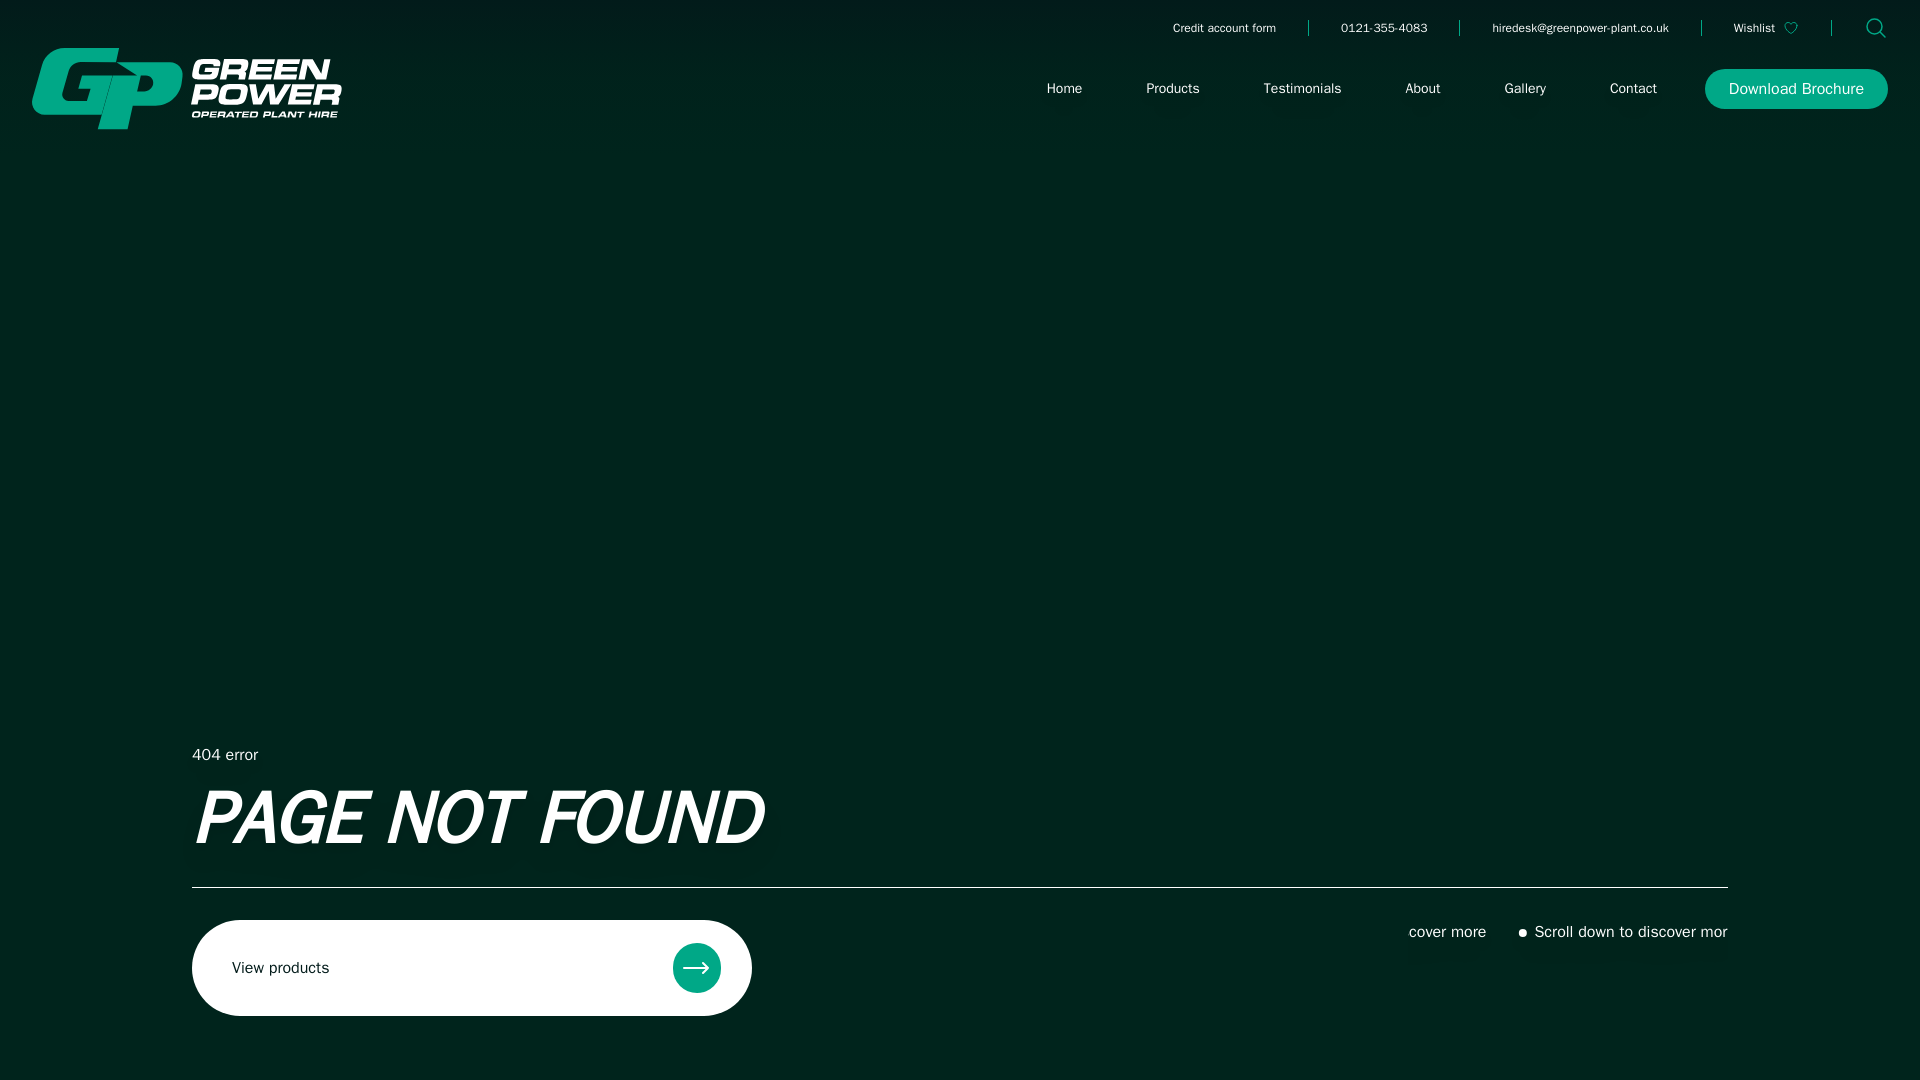  What do you see at coordinates (1424, 88) in the screenshot?
I see `About` at bounding box center [1424, 88].